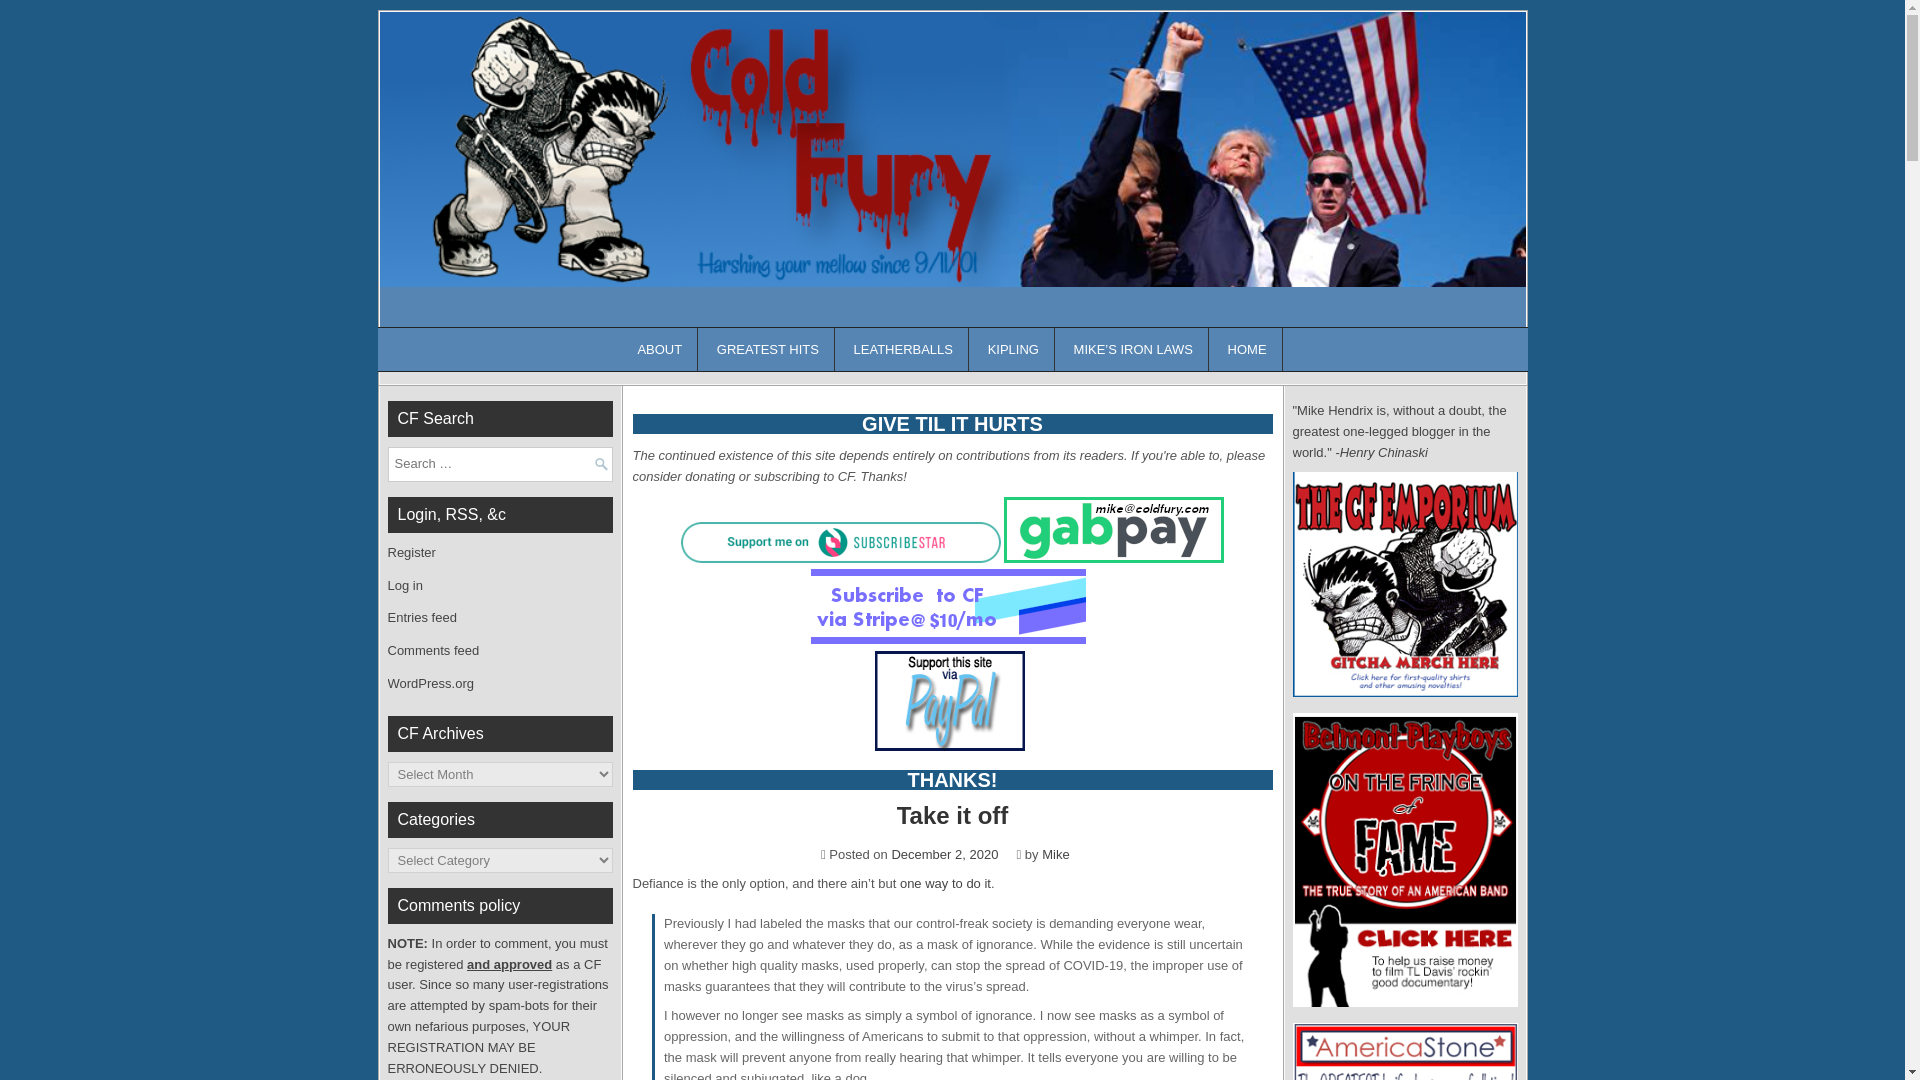  Describe the element at coordinates (660, 350) in the screenshot. I see `ABOUT` at that location.